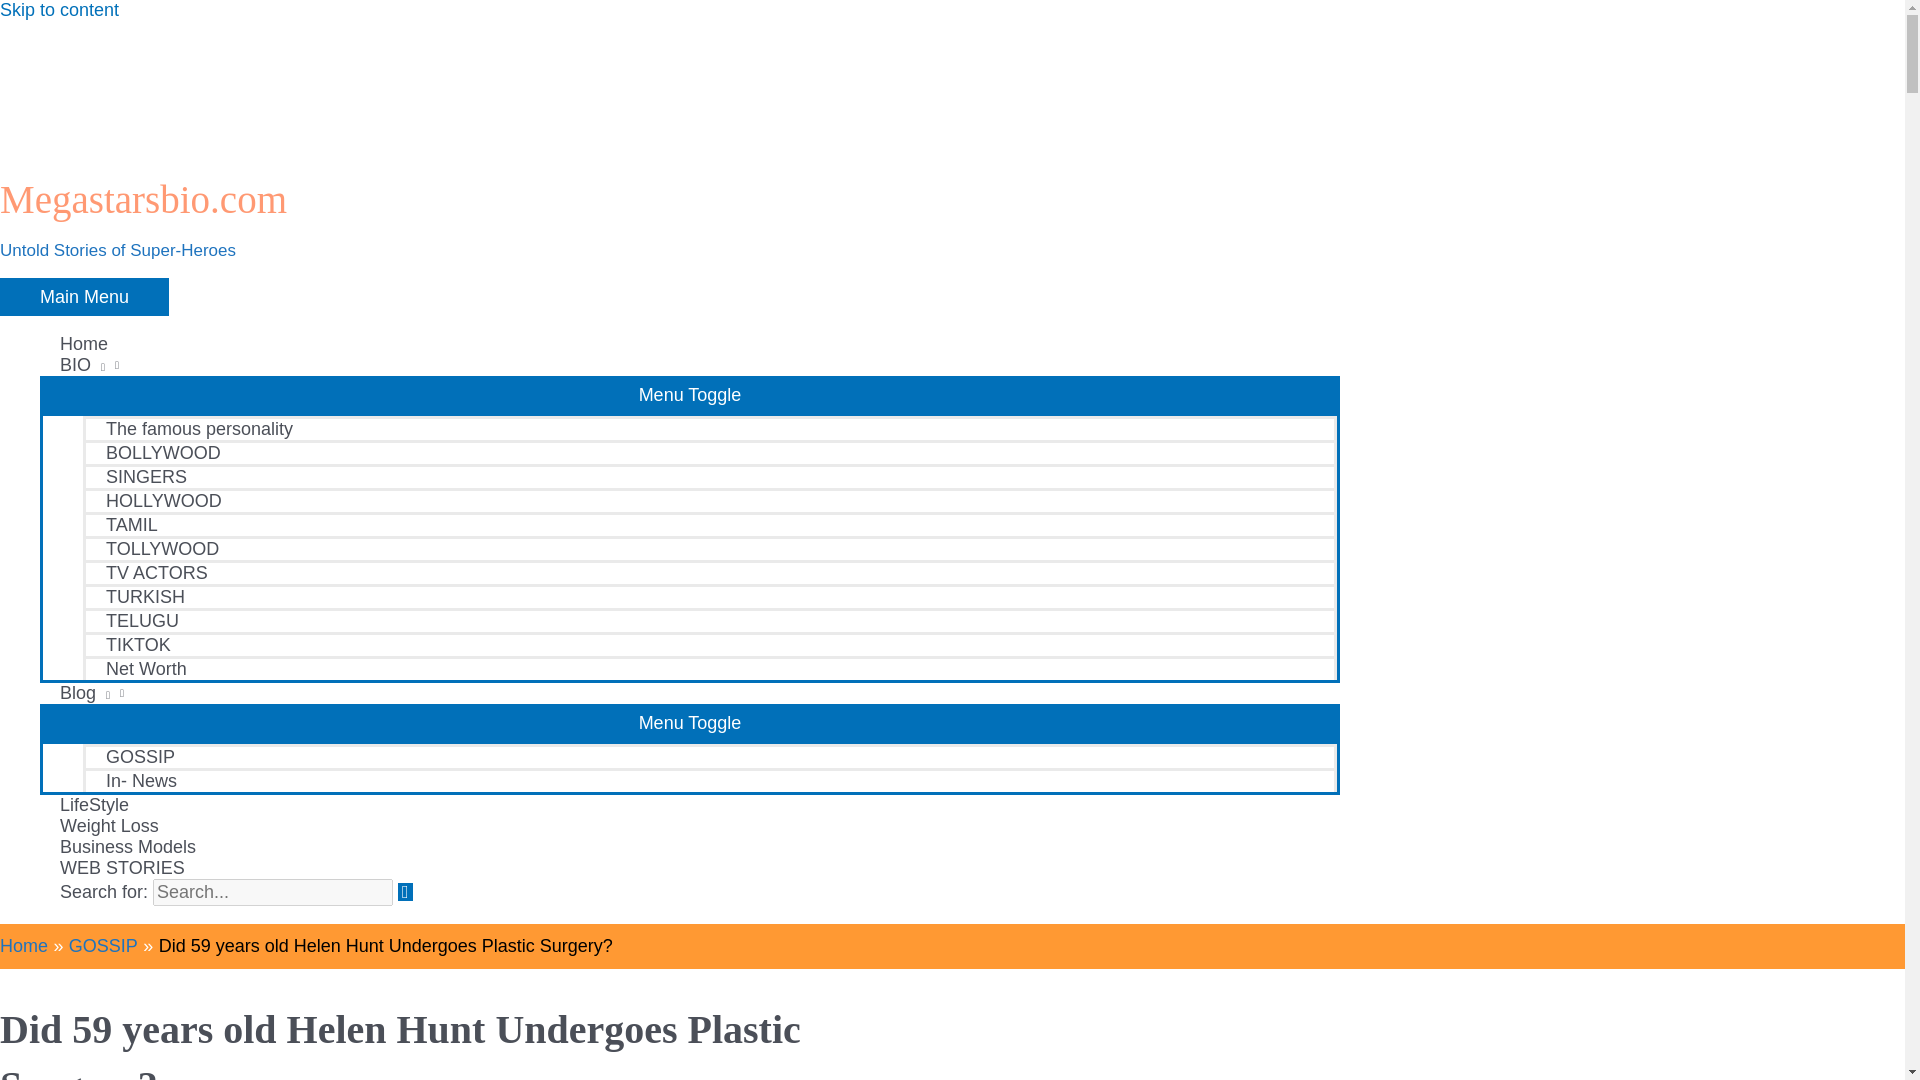  What do you see at coordinates (690, 868) in the screenshot?
I see `WEB STORIES` at bounding box center [690, 868].